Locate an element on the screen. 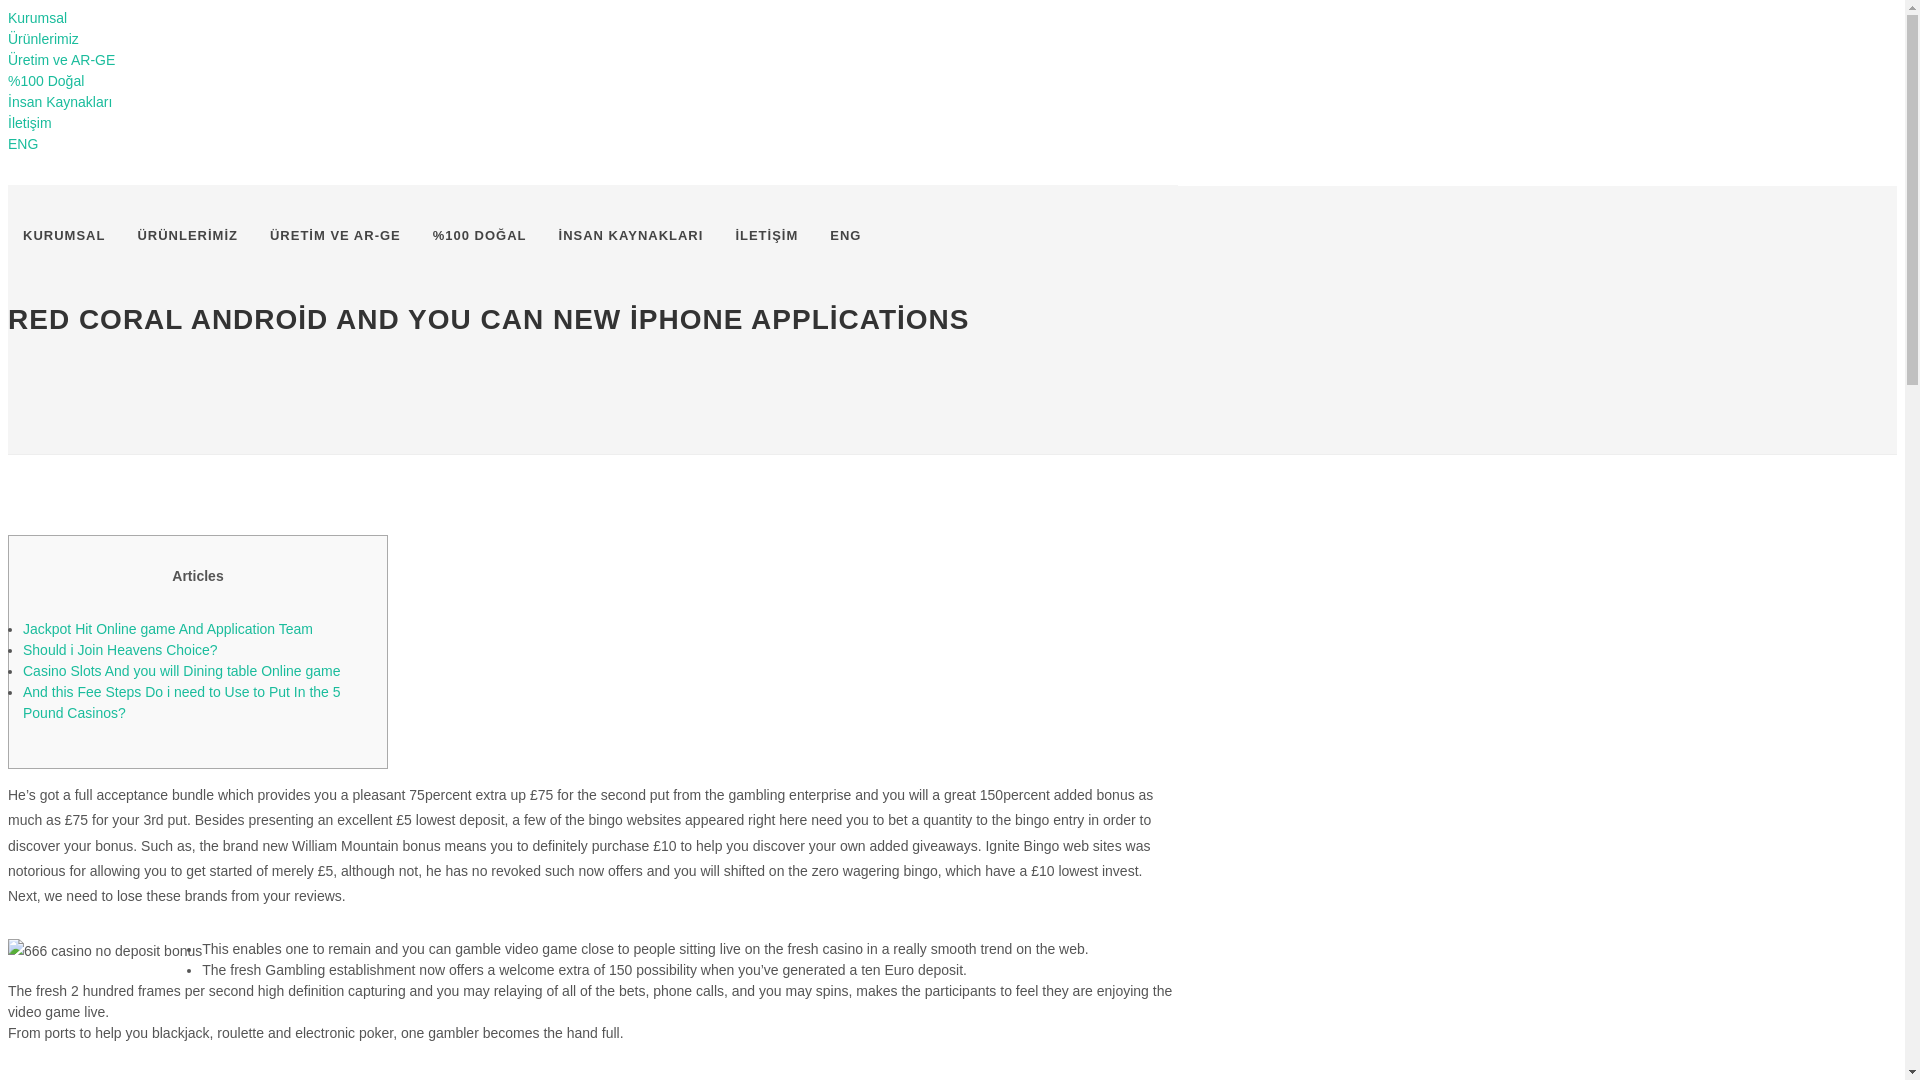  Kurumsal is located at coordinates (37, 17).